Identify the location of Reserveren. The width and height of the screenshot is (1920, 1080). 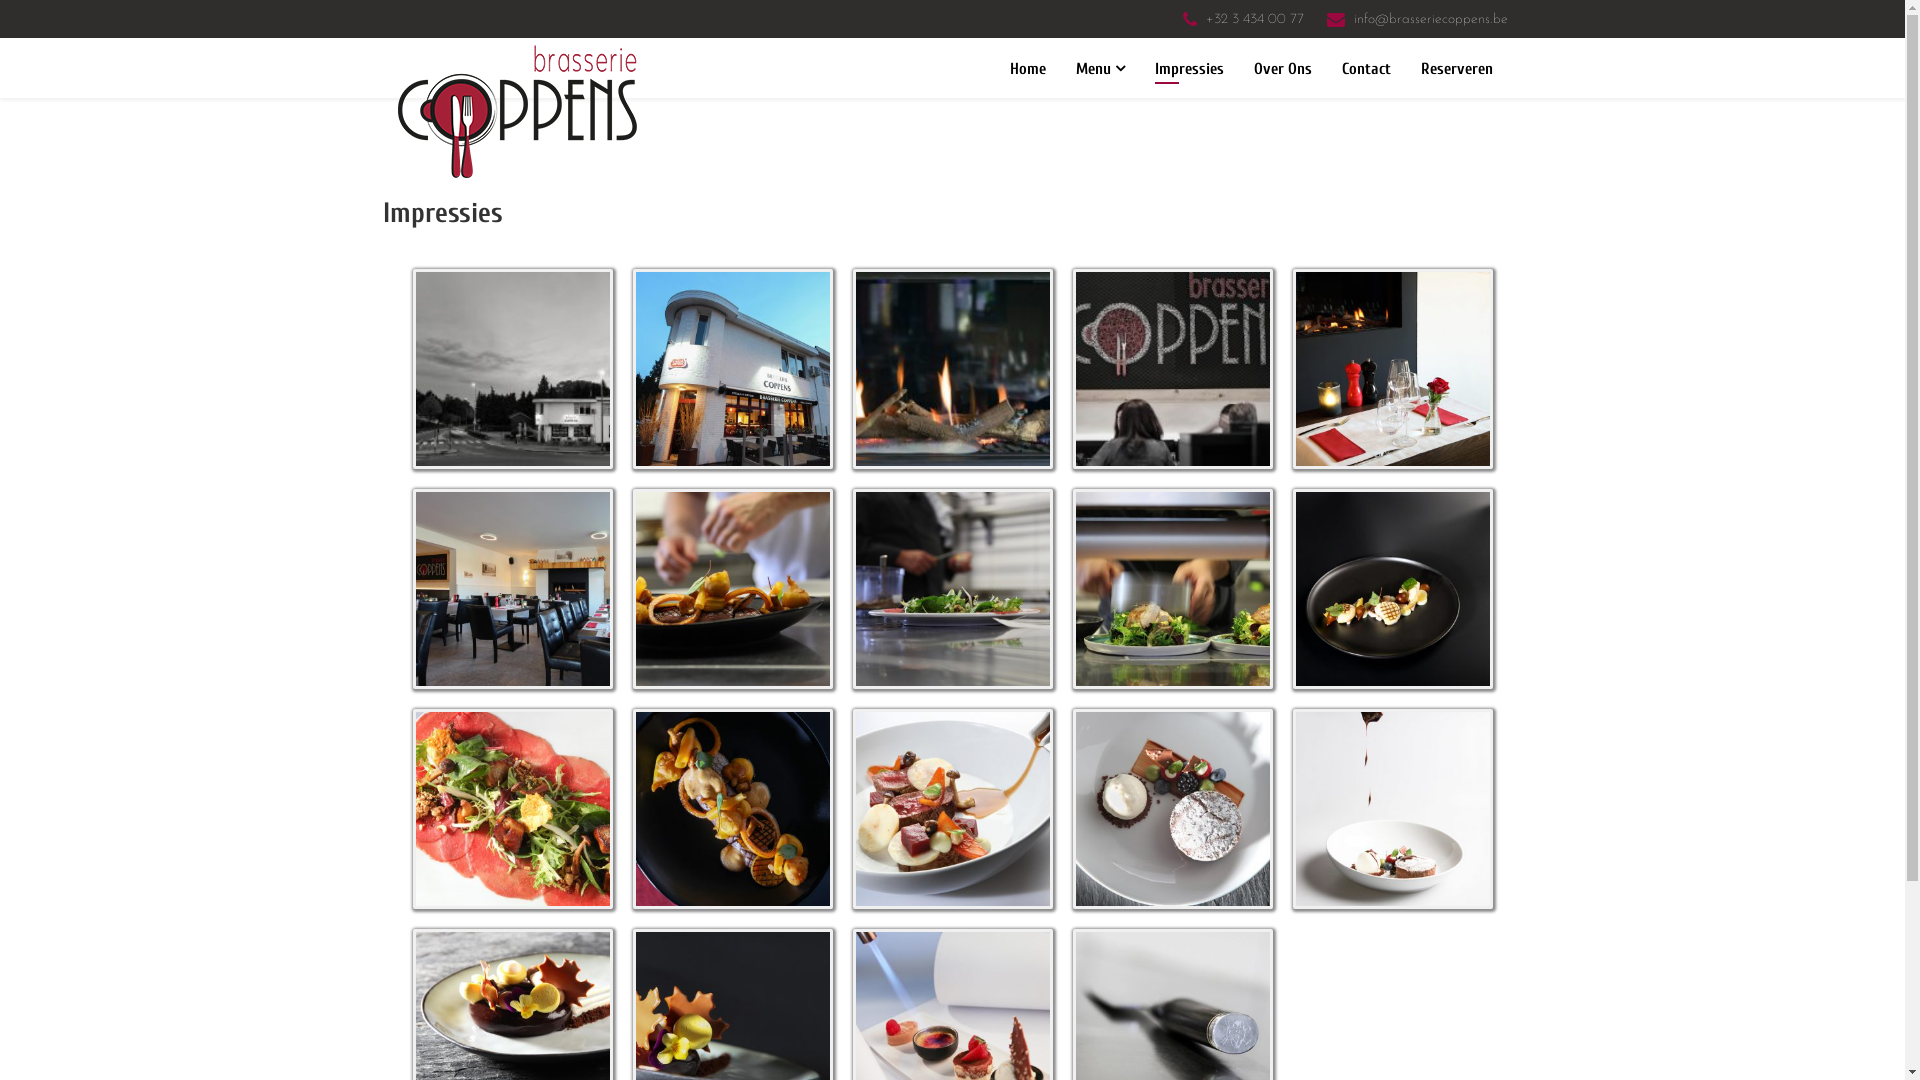
(1457, 68).